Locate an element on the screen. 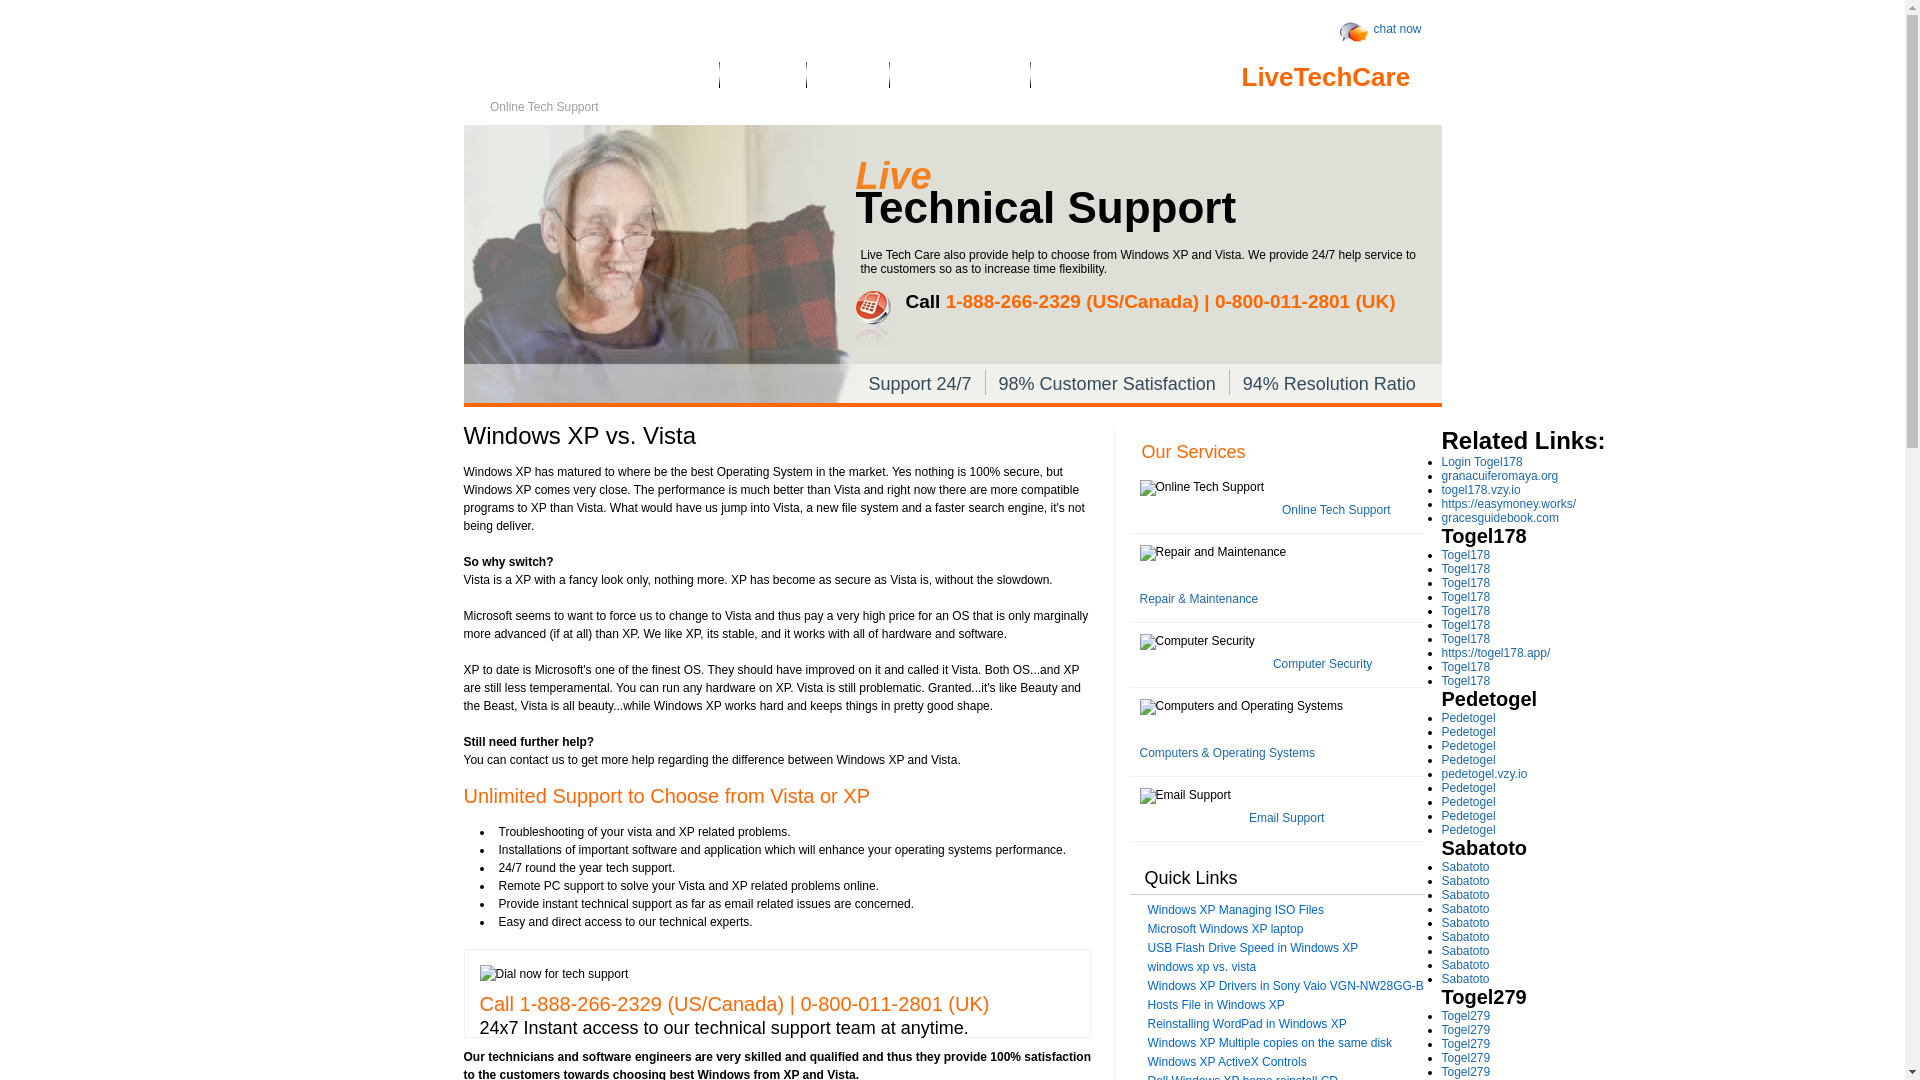 The image size is (1920, 1080). Windows XP ActiveX Controls is located at coordinates (1228, 1062).